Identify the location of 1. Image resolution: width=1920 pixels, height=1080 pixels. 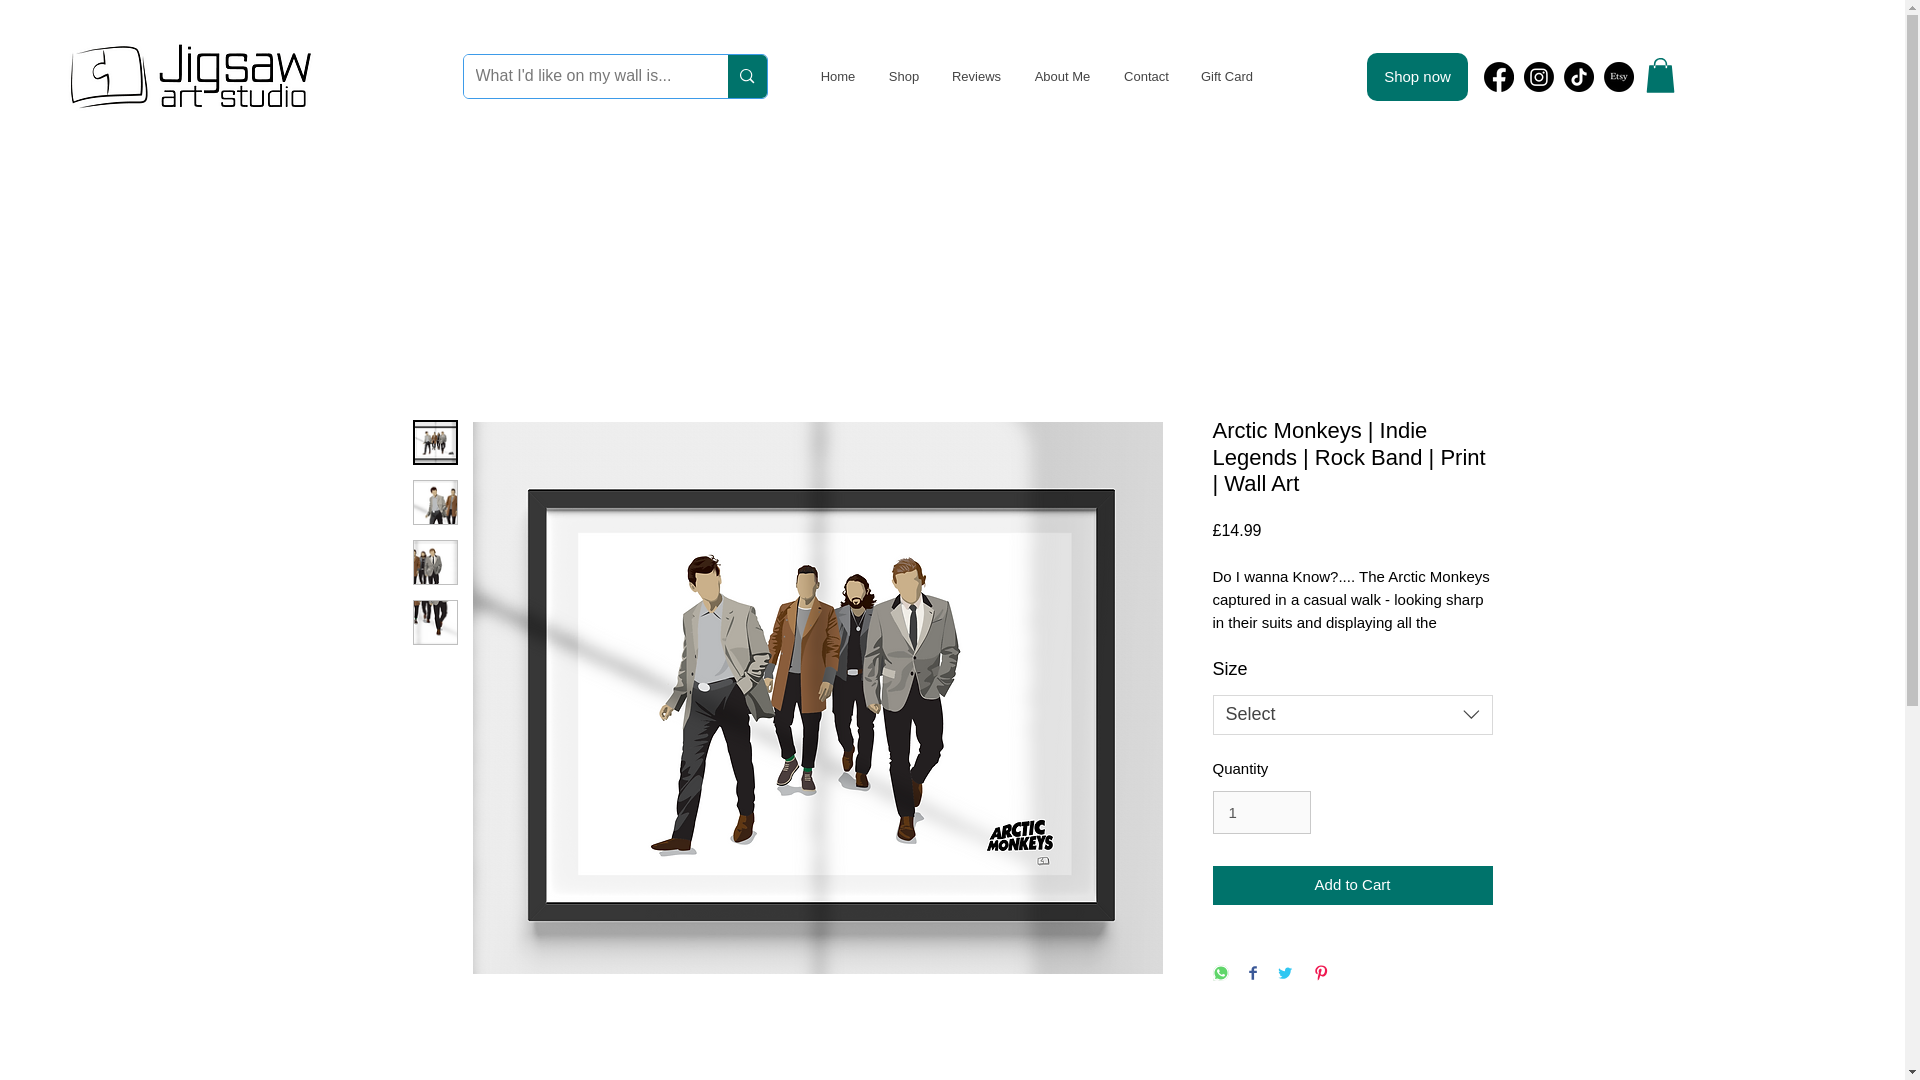
(1260, 812).